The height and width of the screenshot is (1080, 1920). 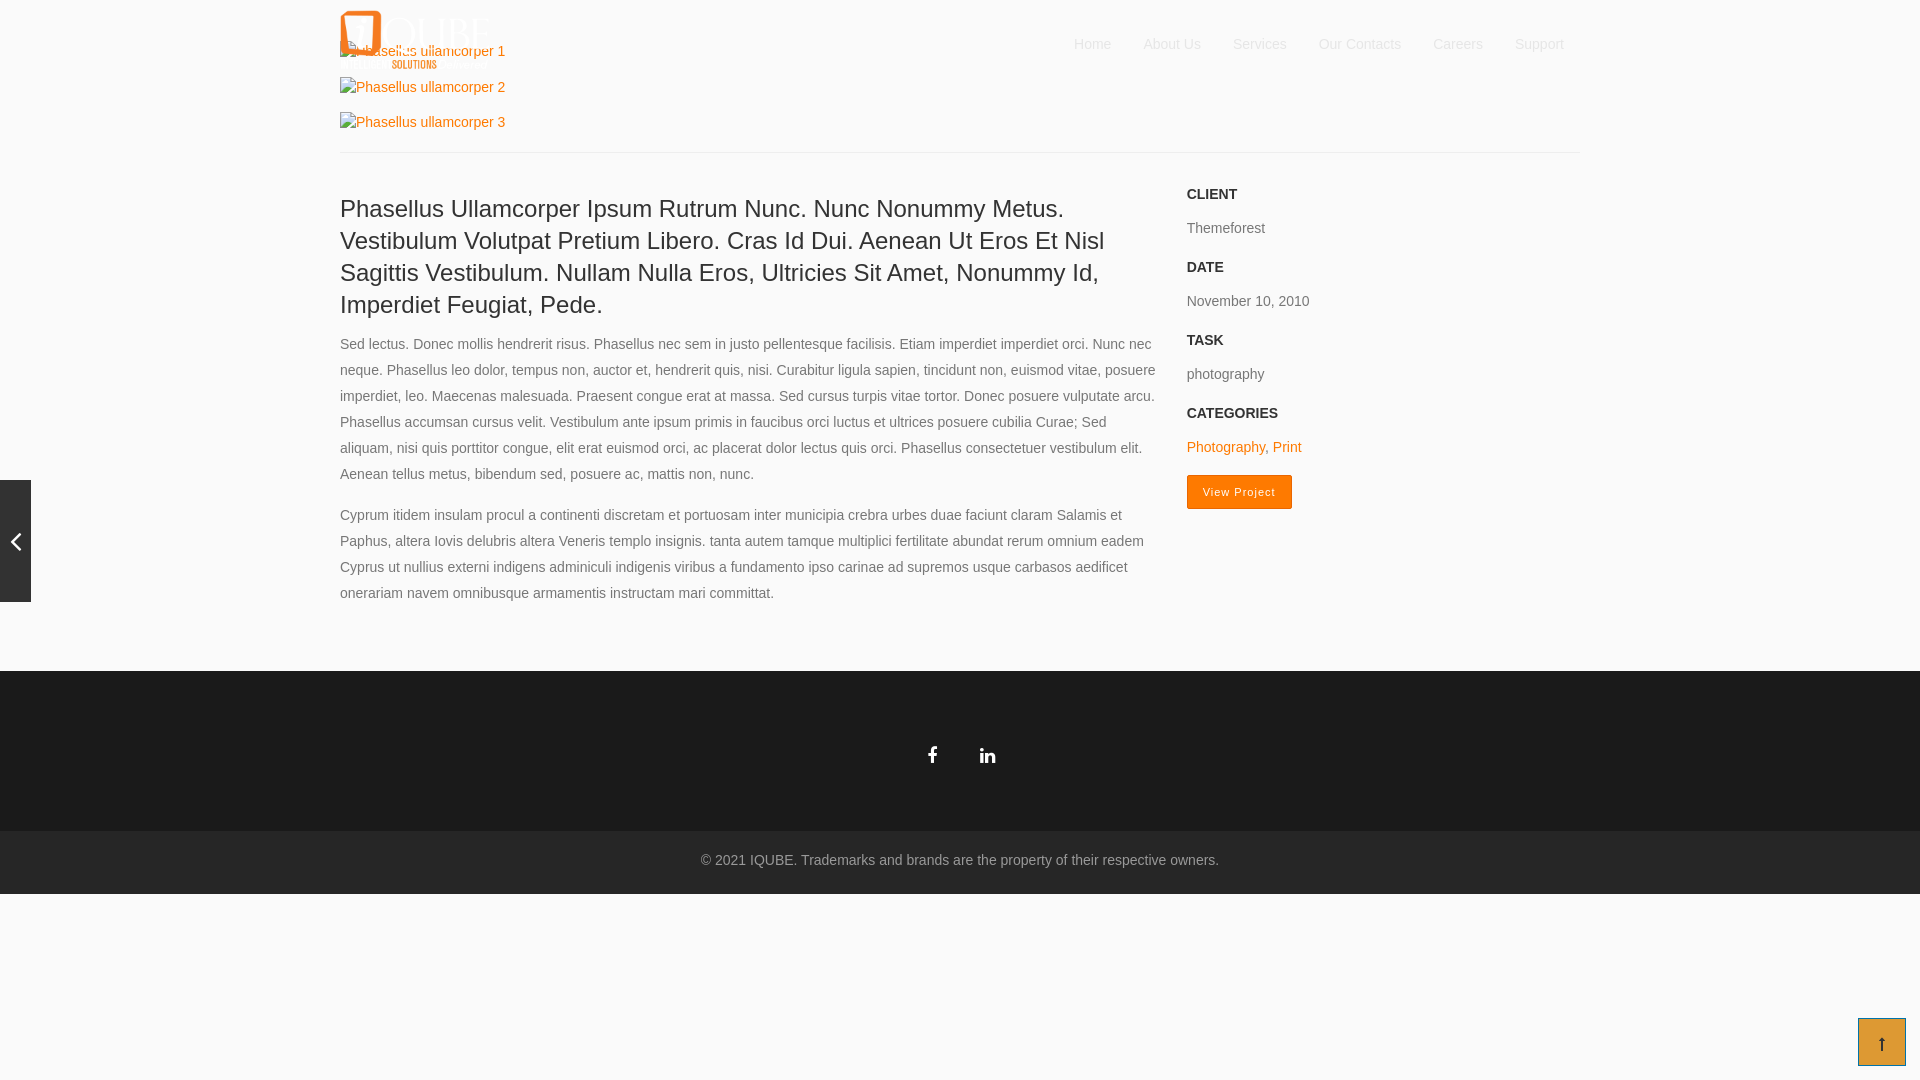 I want to click on Photography, so click(x=1226, y=447).